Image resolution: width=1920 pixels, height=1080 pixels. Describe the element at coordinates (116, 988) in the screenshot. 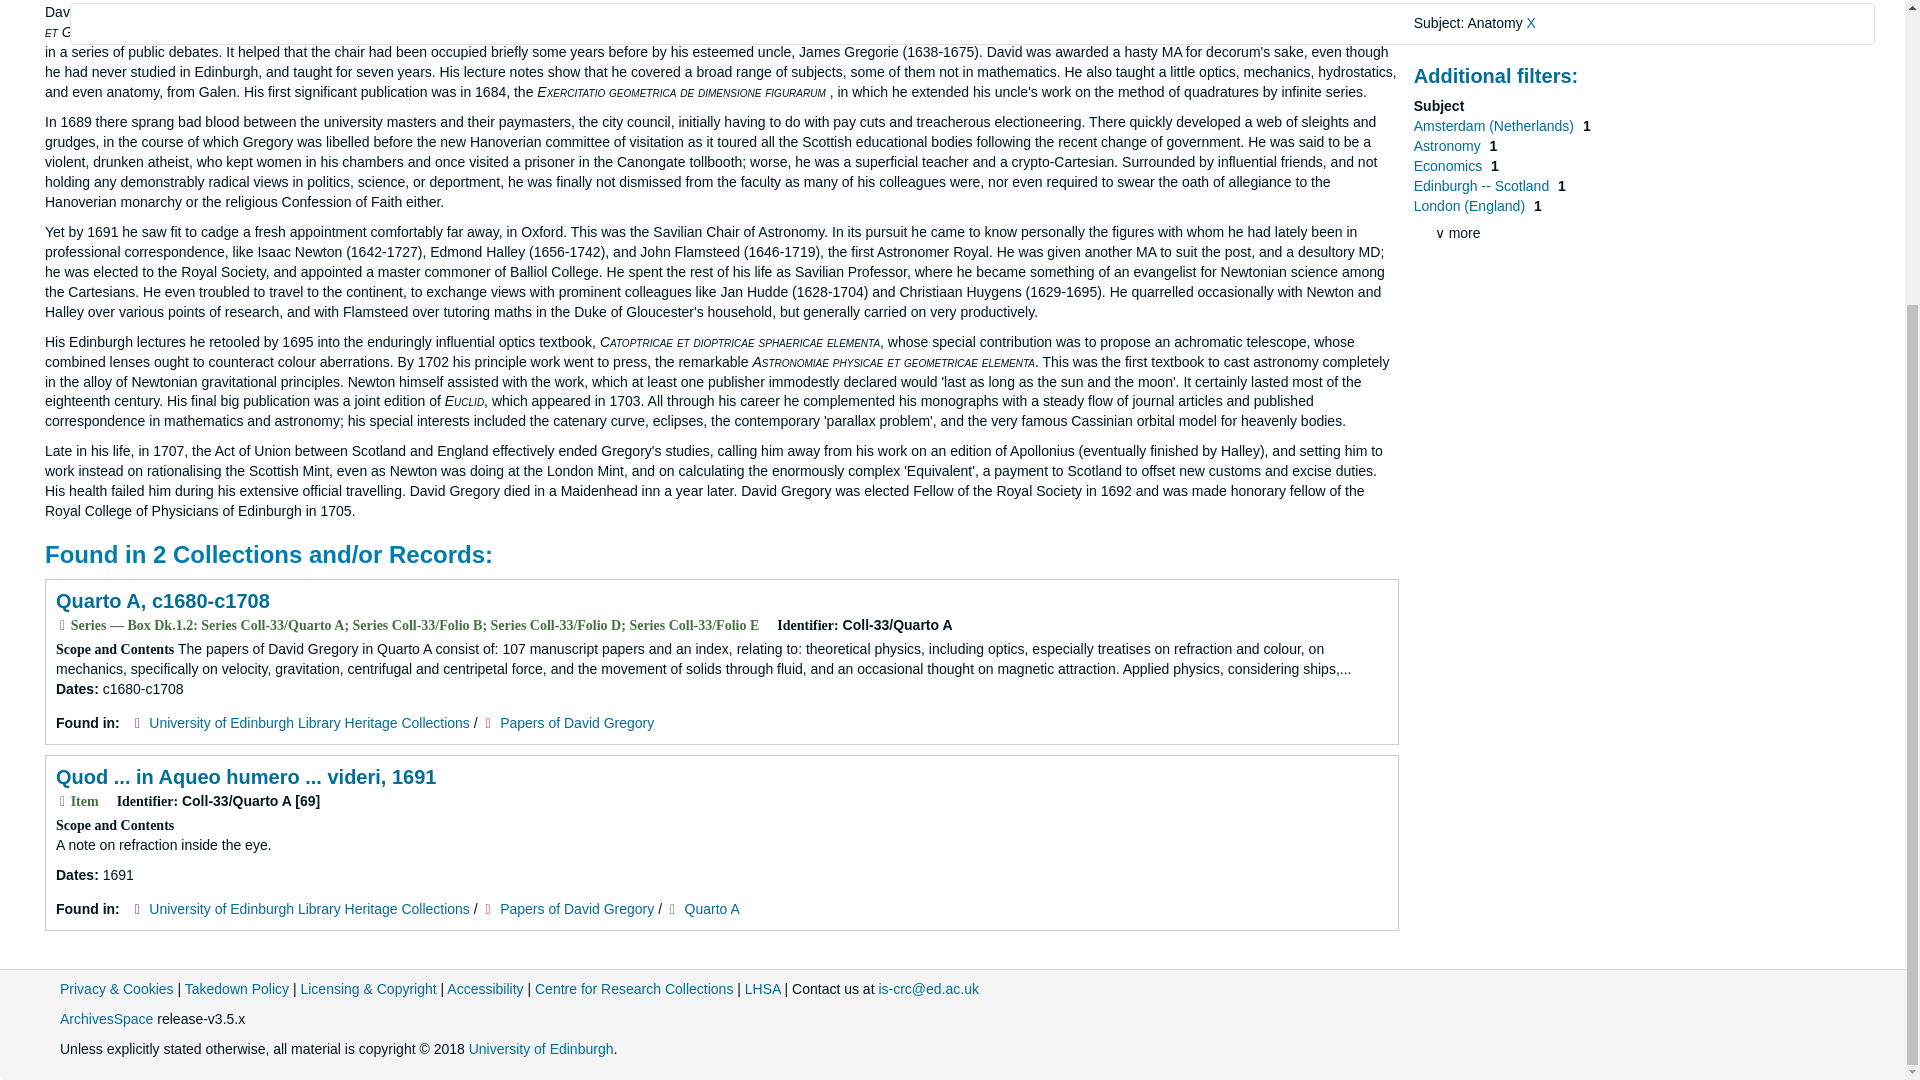

I see `Privacy and Cookies Link` at that location.